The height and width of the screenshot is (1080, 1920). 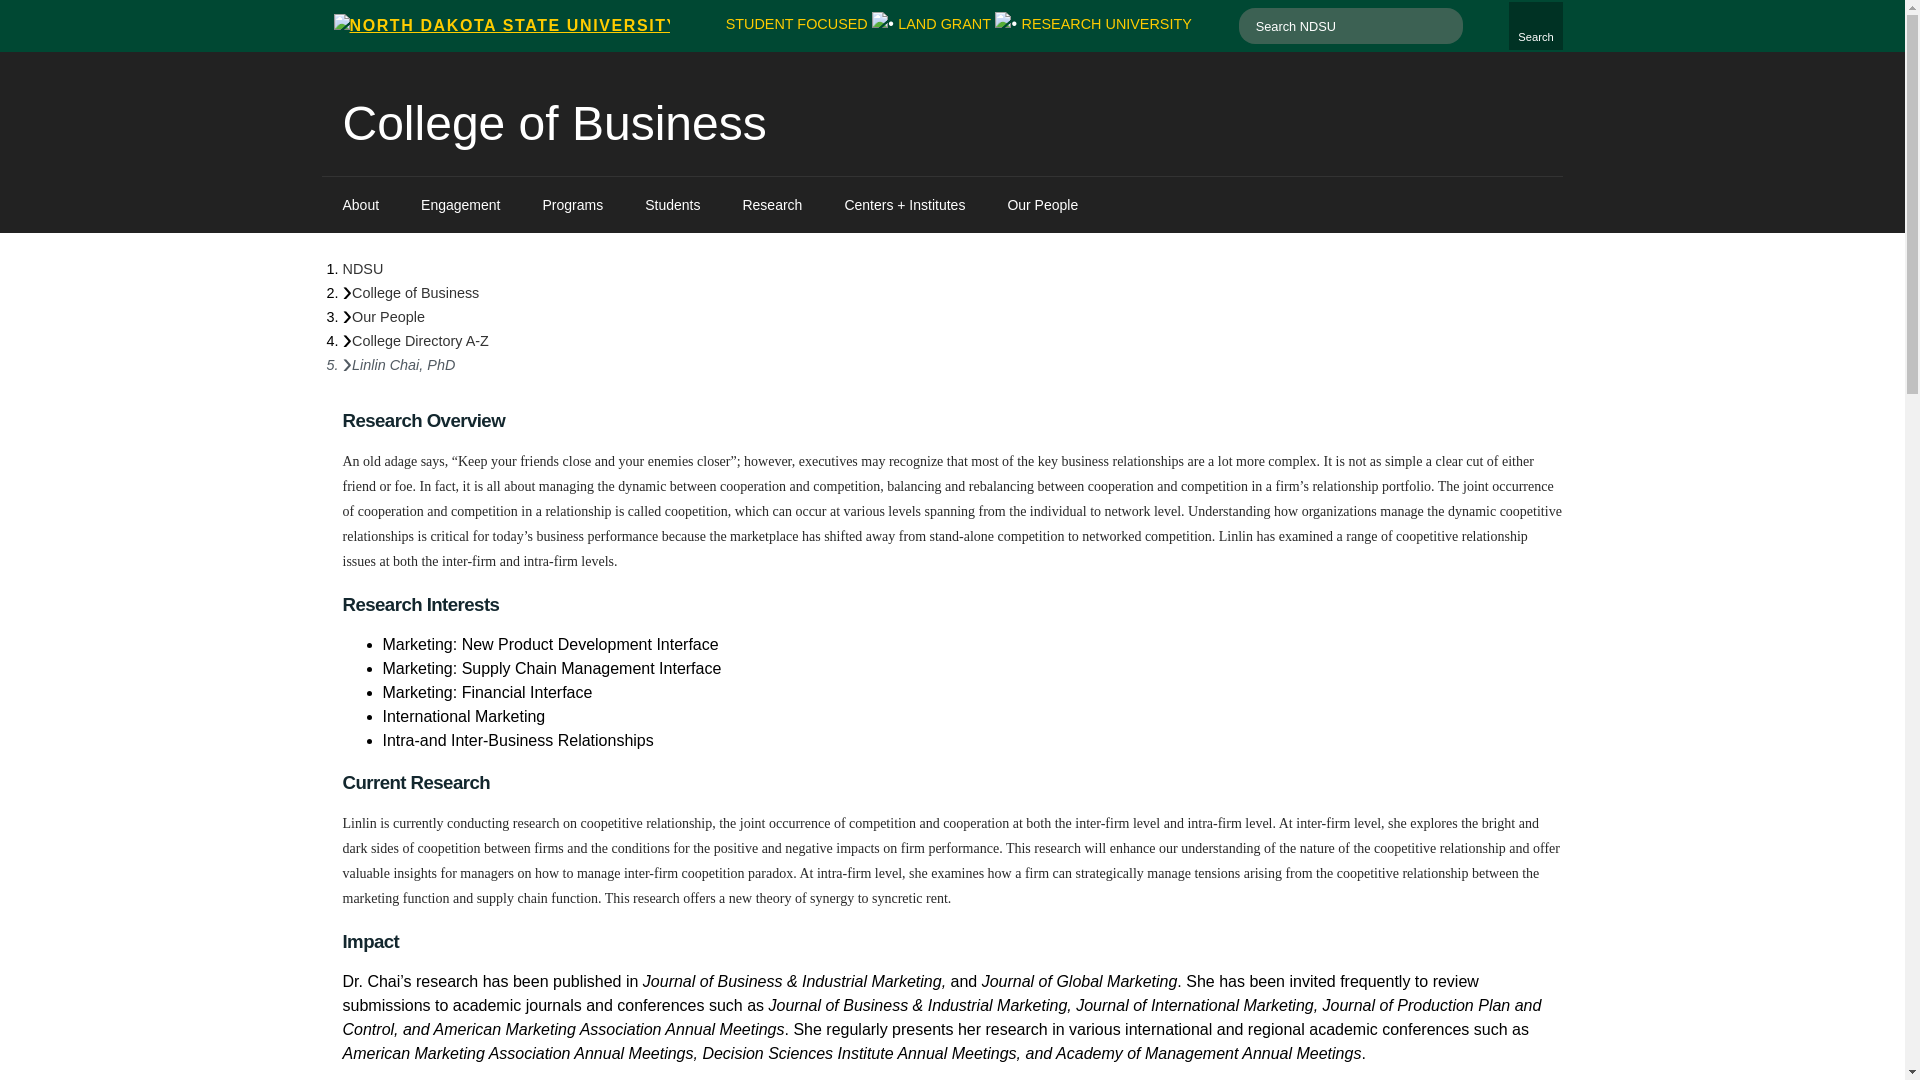 What do you see at coordinates (796, 24) in the screenshot?
I see `About` at bounding box center [796, 24].